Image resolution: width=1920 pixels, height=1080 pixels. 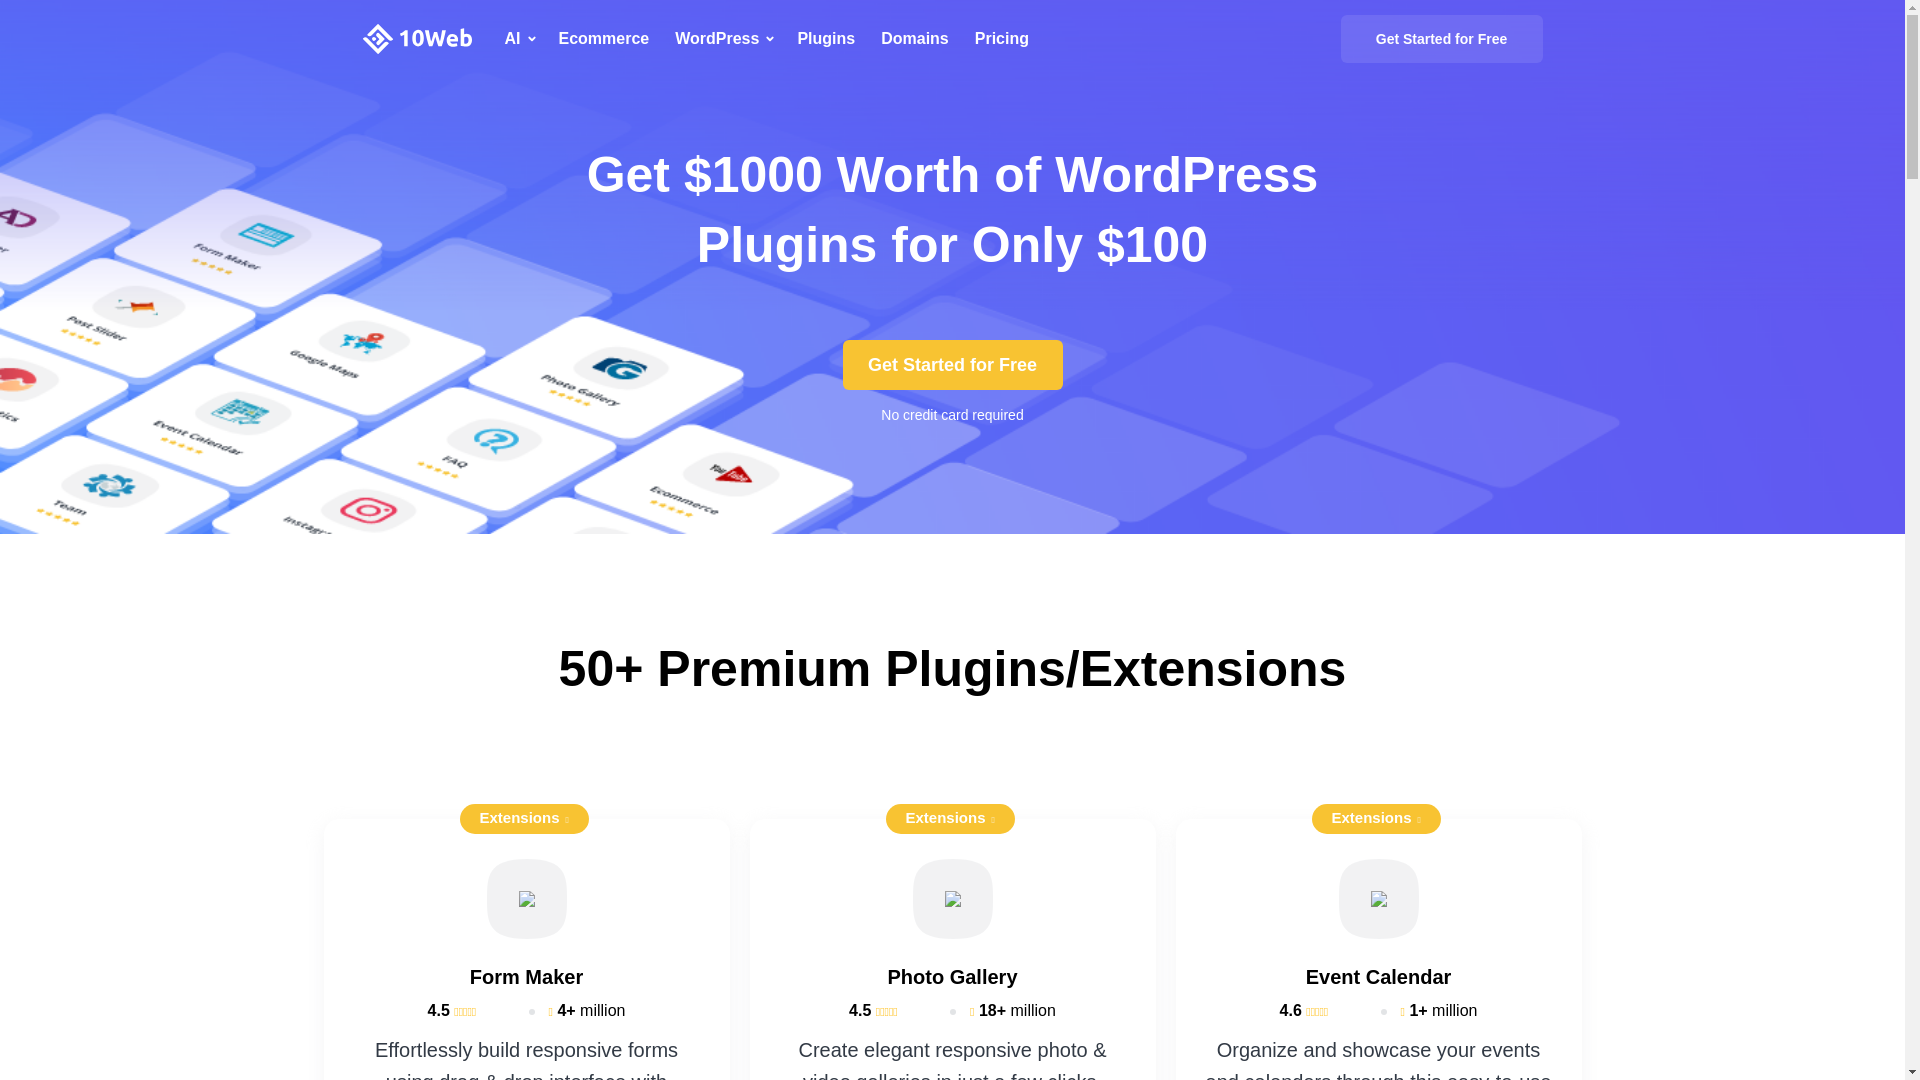 What do you see at coordinates (1316, 1010) in the screenshot?
I see `4.6 out of 5 stars` at bounding box center [1316, 1010].